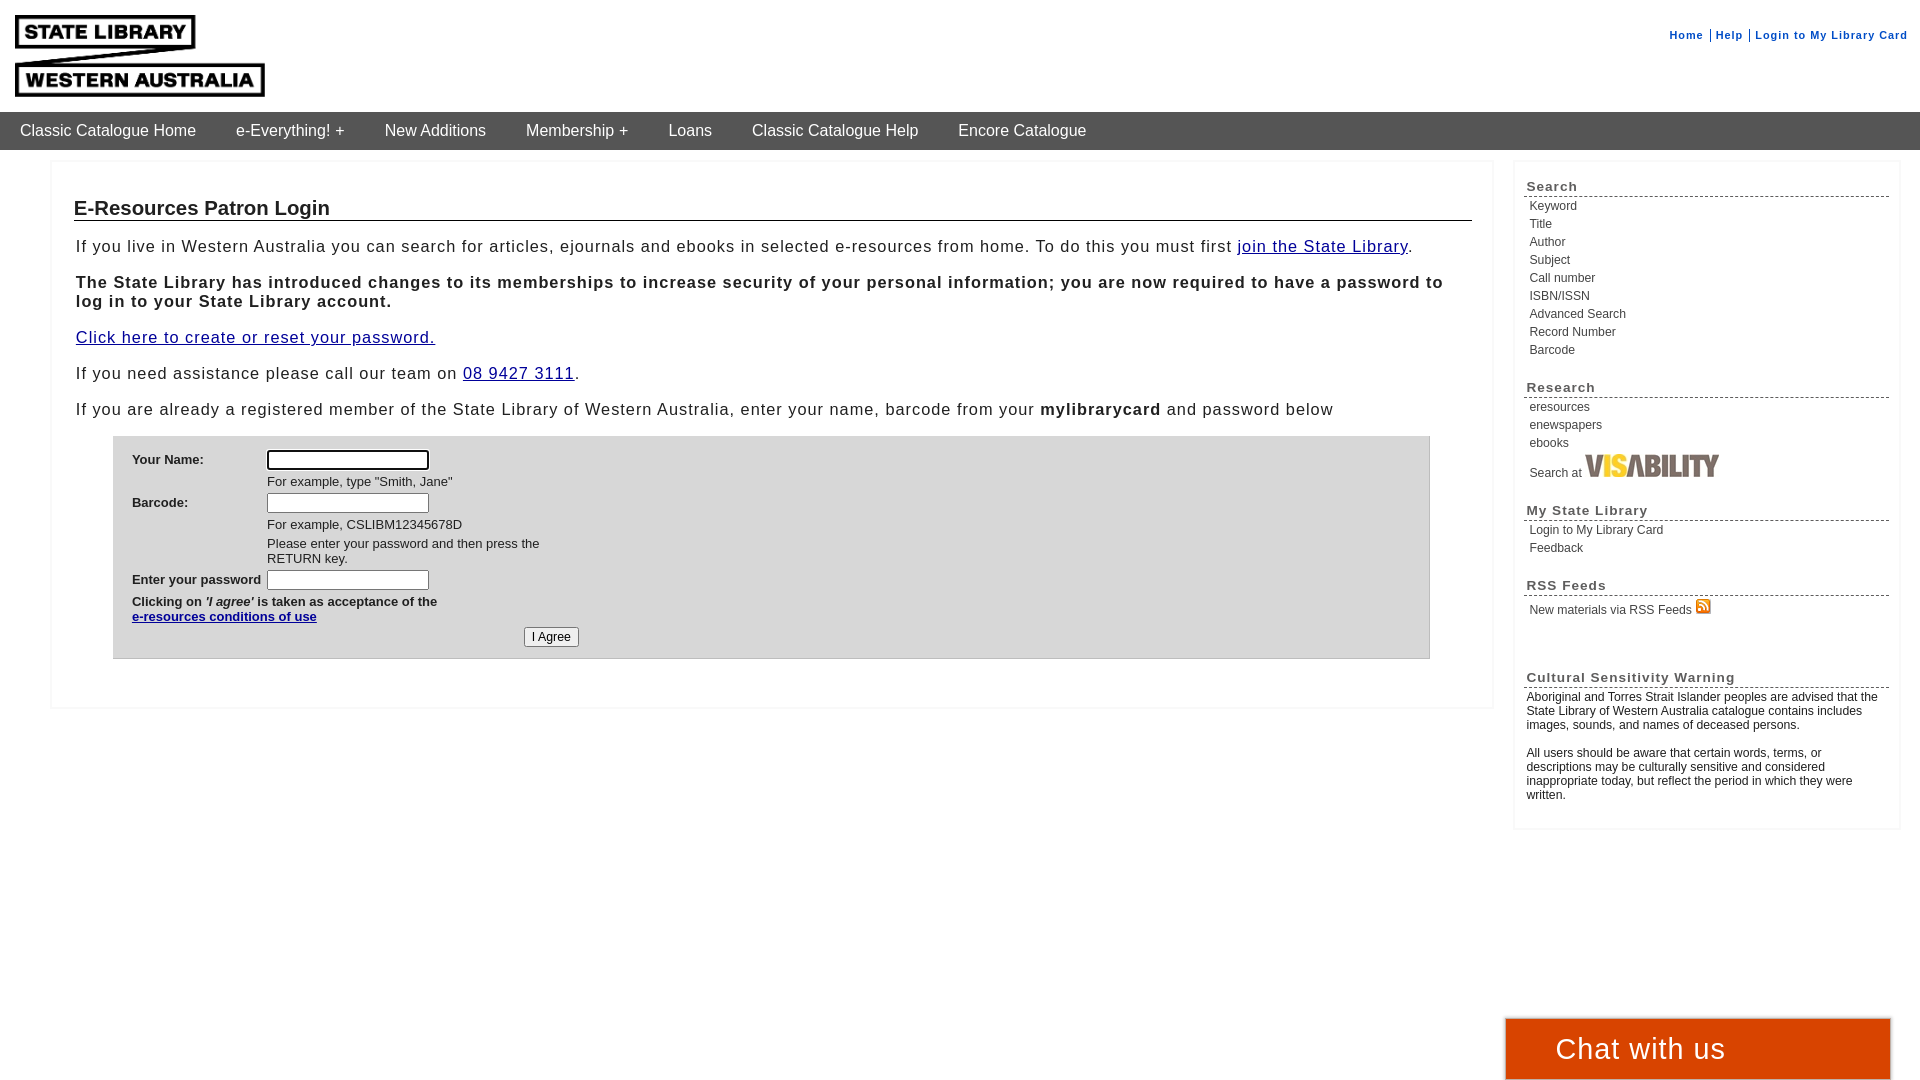  What do you see at coordinates (552, 637) in the screenshot?
I see `I Agree` at bounding box center [552, 637].